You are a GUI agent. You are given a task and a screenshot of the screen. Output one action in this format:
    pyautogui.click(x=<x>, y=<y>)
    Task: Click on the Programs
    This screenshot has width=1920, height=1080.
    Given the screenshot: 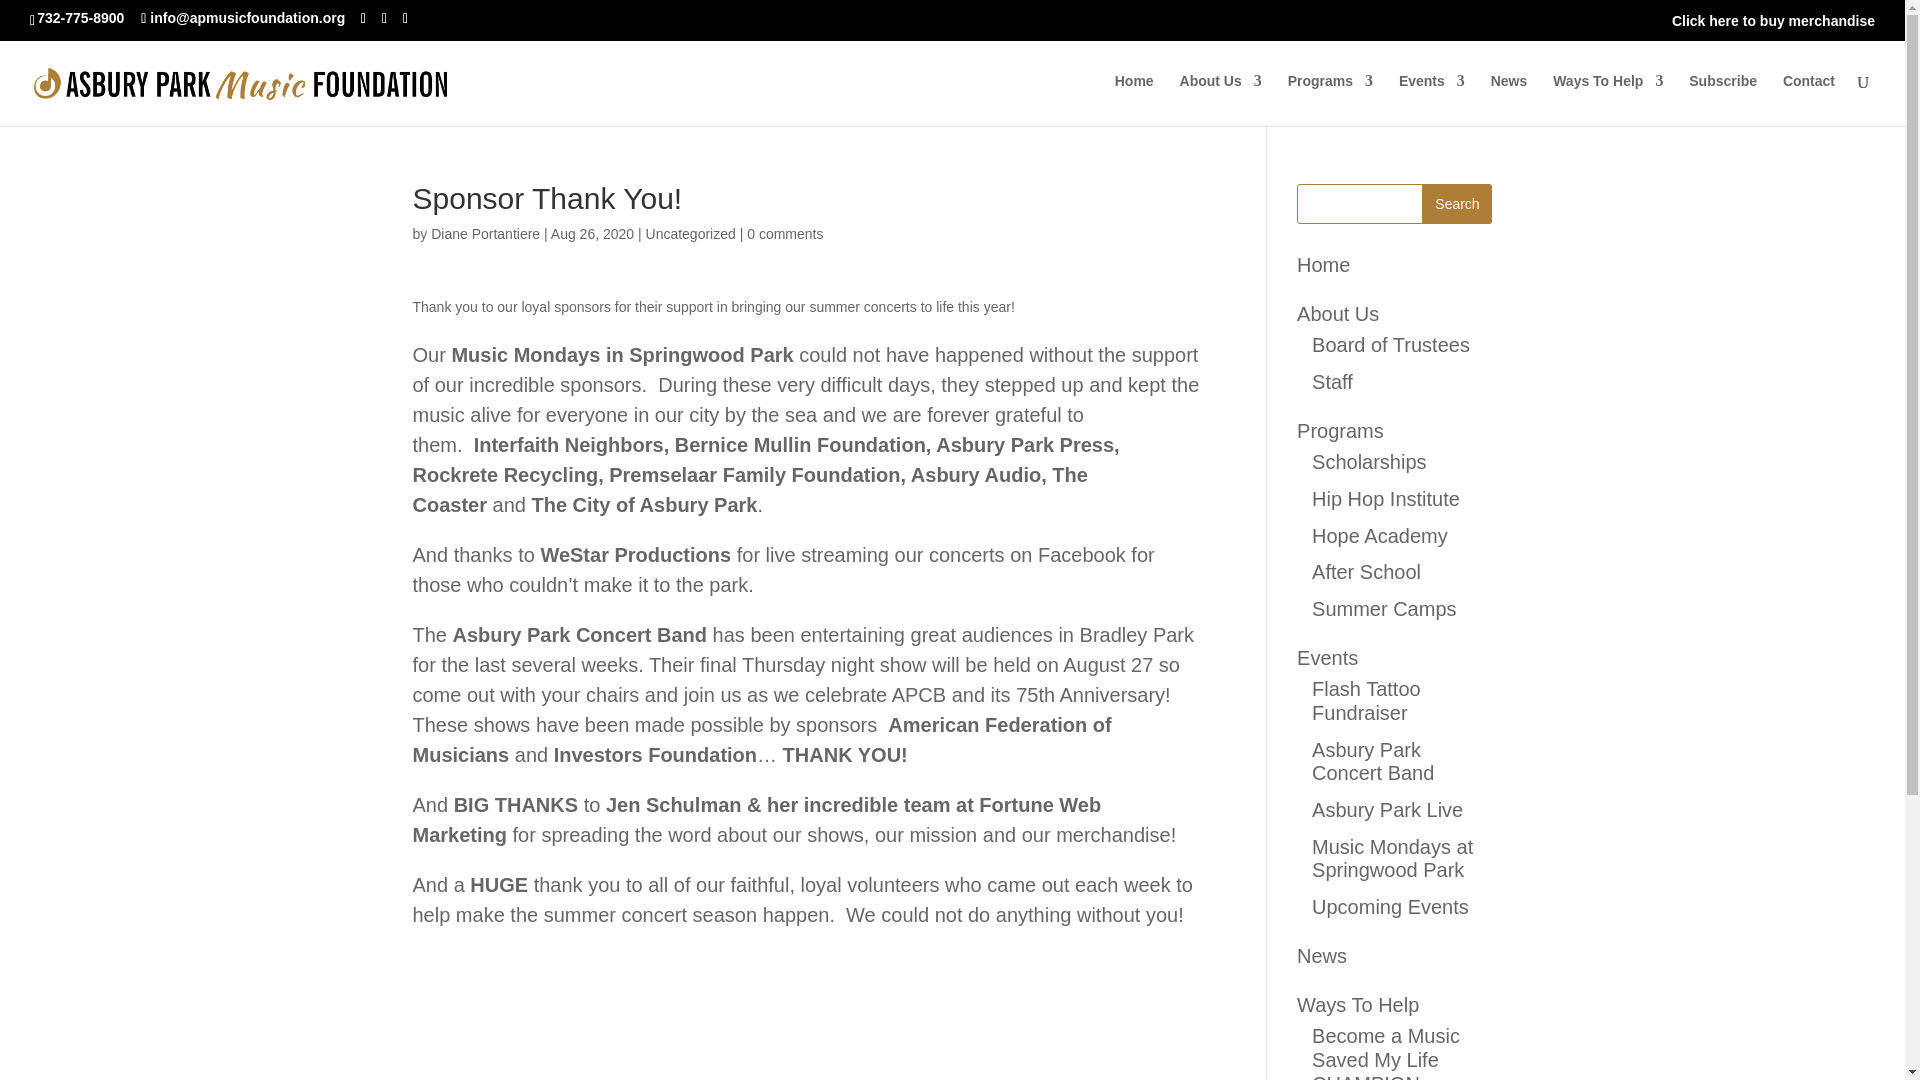 What is the action you would take?
    pyautogui.click(x=1330, y=97)
    